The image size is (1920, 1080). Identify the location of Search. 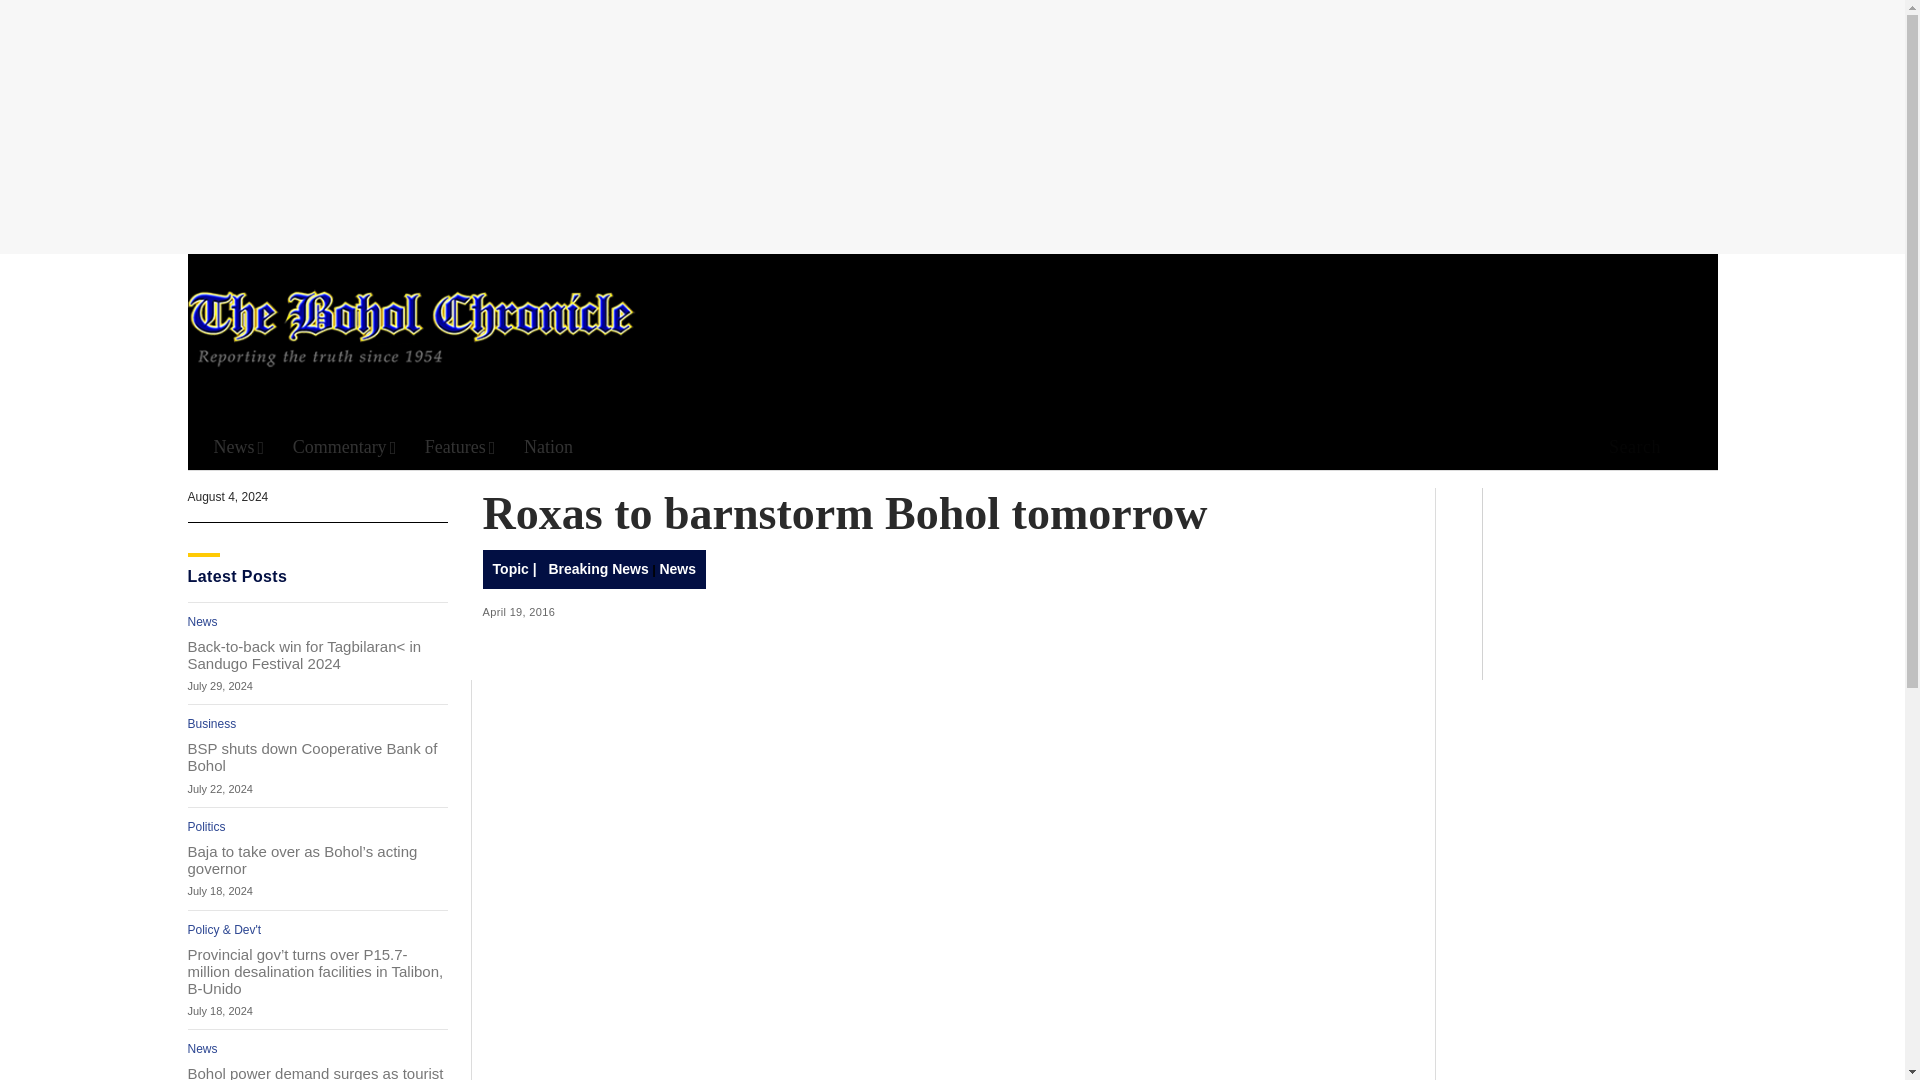
(1248, 208).